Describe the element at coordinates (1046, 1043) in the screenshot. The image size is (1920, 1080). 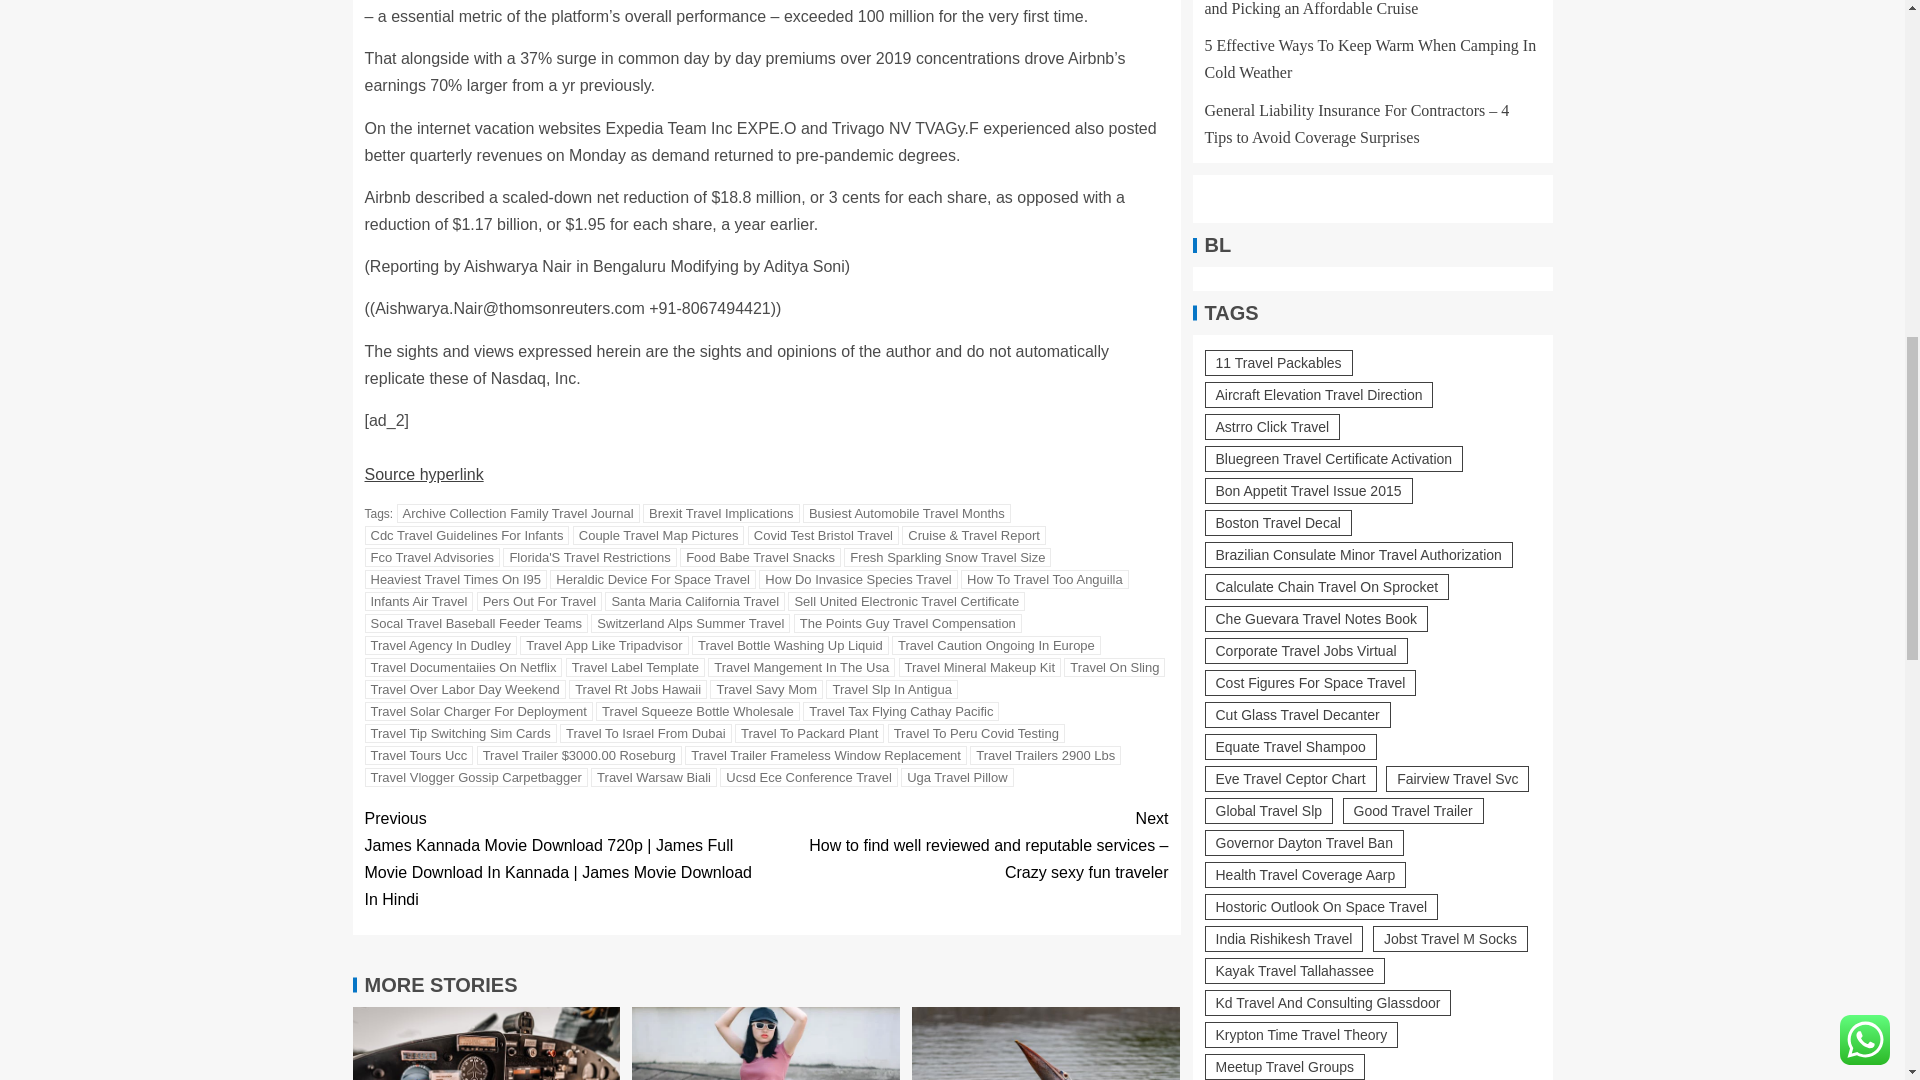
I see `The History of American Trans Air` at that location.